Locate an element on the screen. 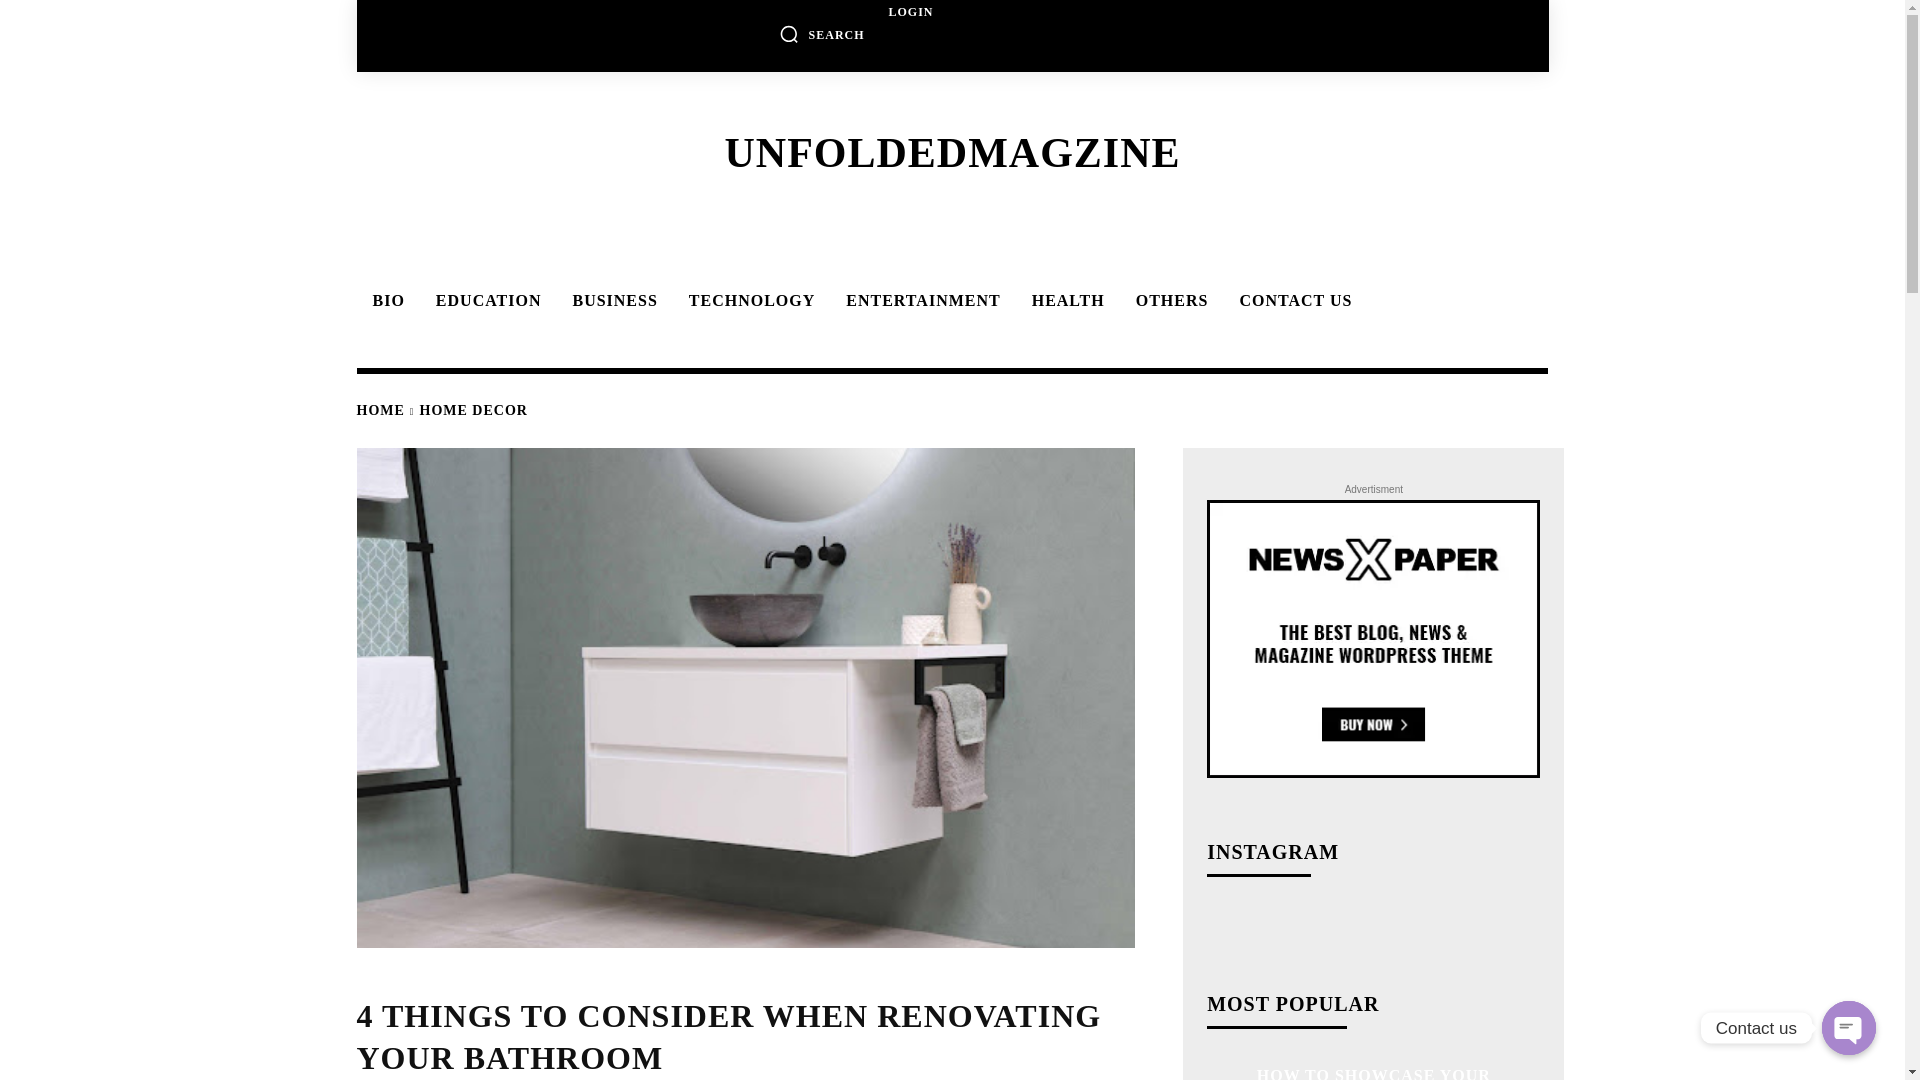  ENTERTAINMENT is located at coordinates (919, 300).